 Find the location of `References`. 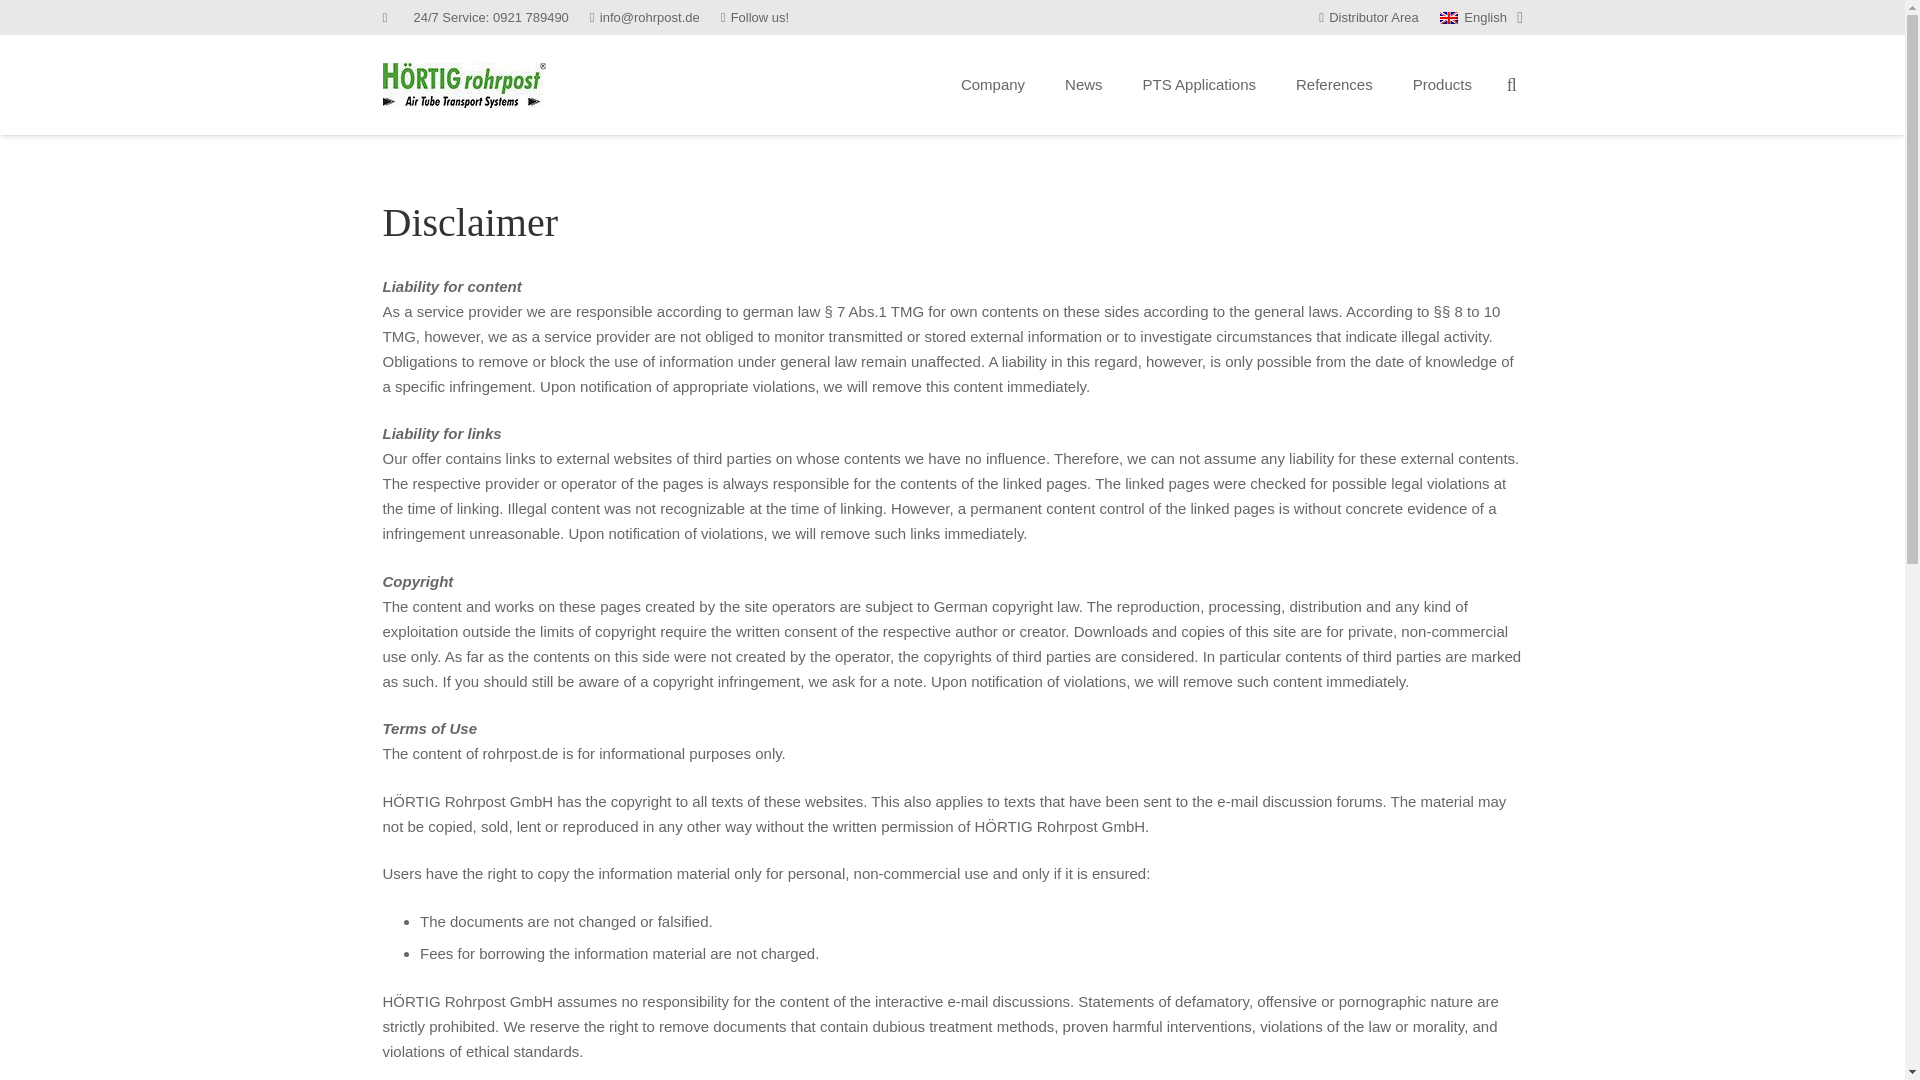

References is located at coordinates (1334, 84).